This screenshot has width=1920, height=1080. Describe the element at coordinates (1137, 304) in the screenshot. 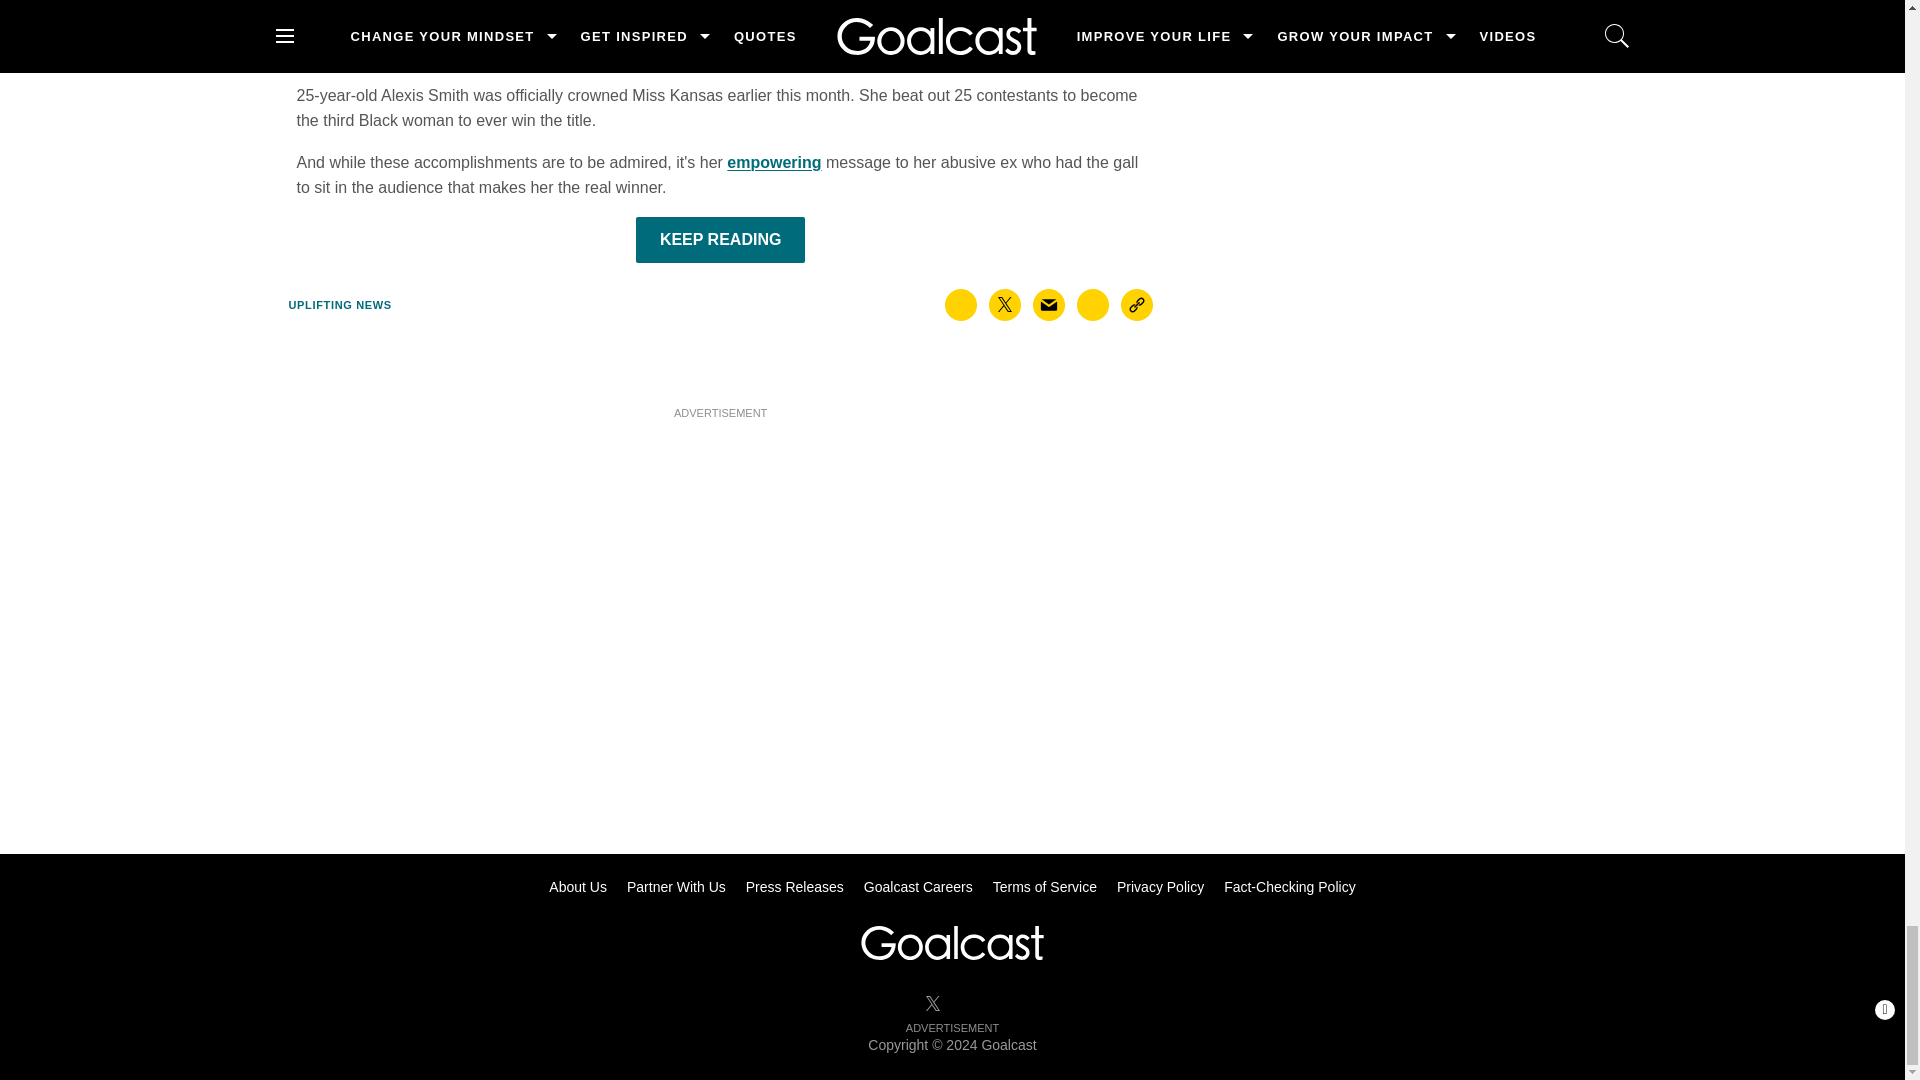

I see `Copy this link to clipboard` at that location.